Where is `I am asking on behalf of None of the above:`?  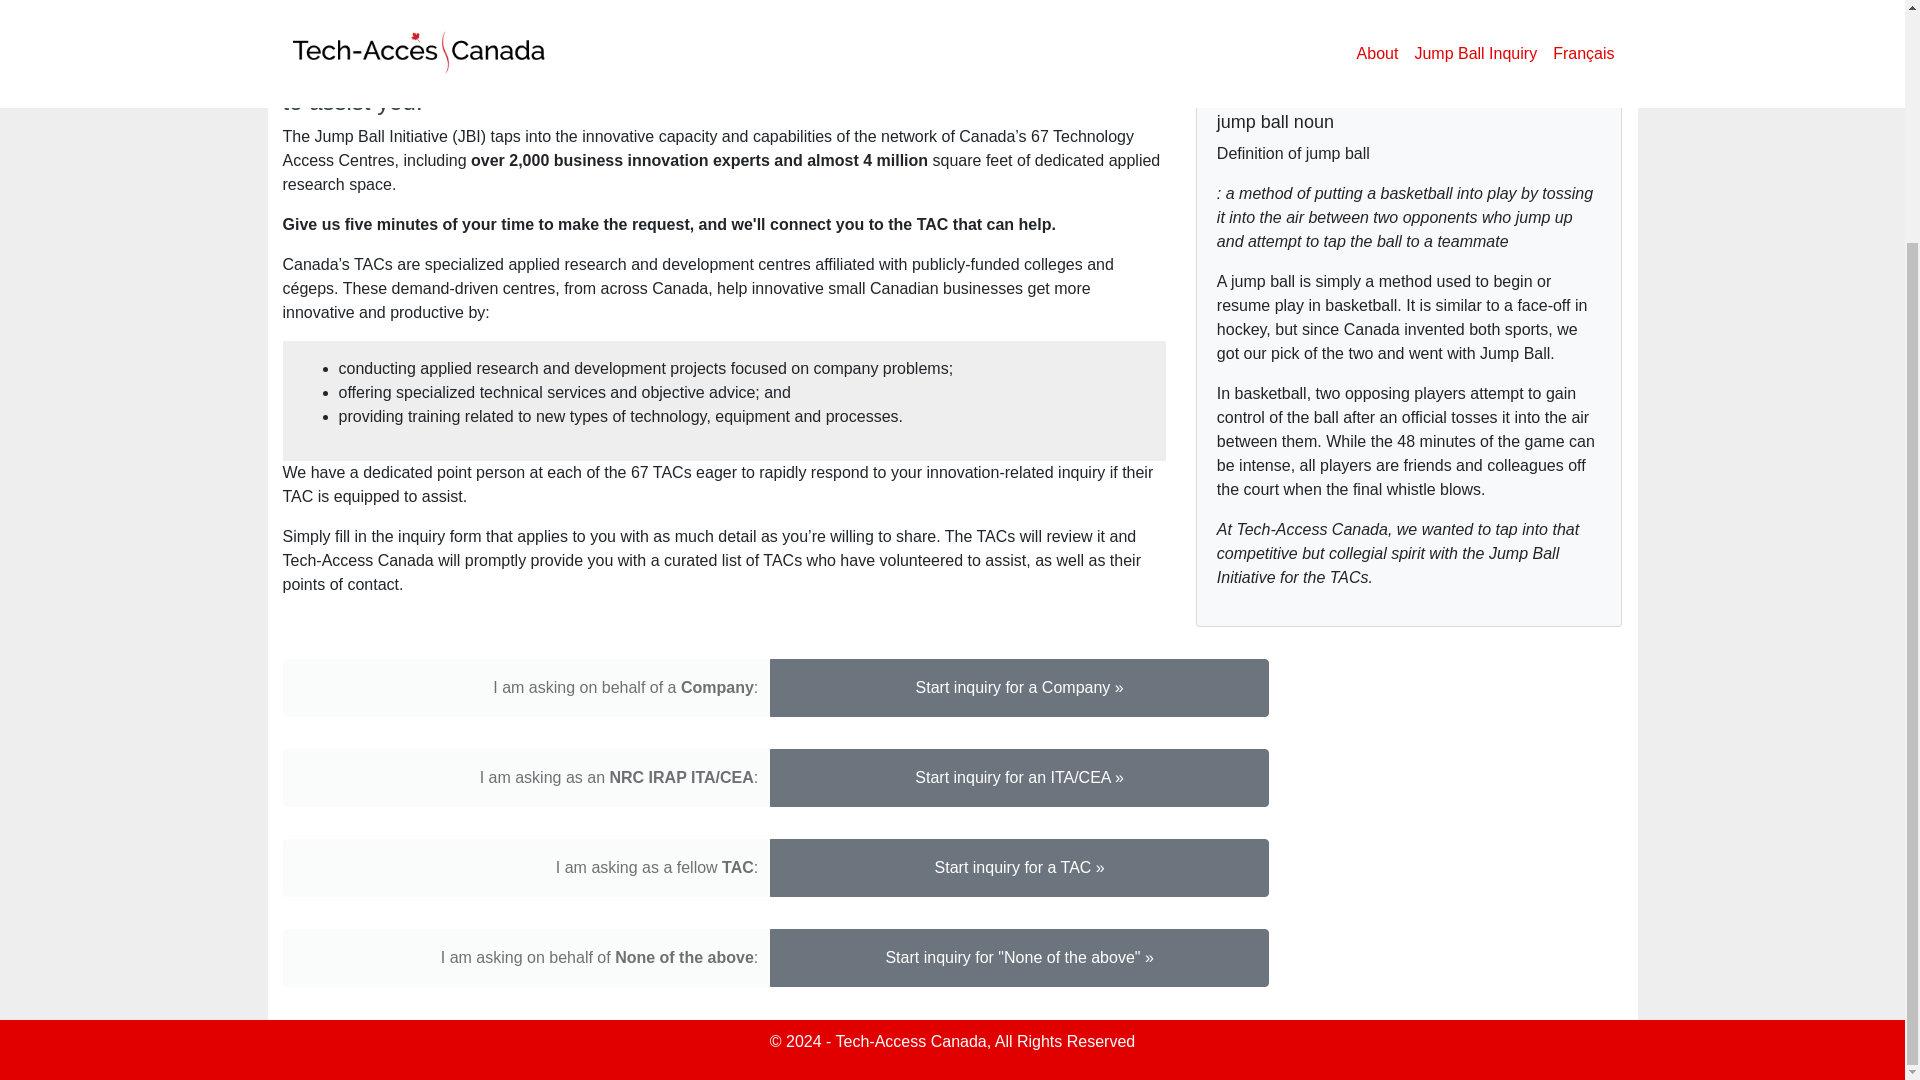
I am asking on behalf of None of the above: is located at coordinates (526, 958).